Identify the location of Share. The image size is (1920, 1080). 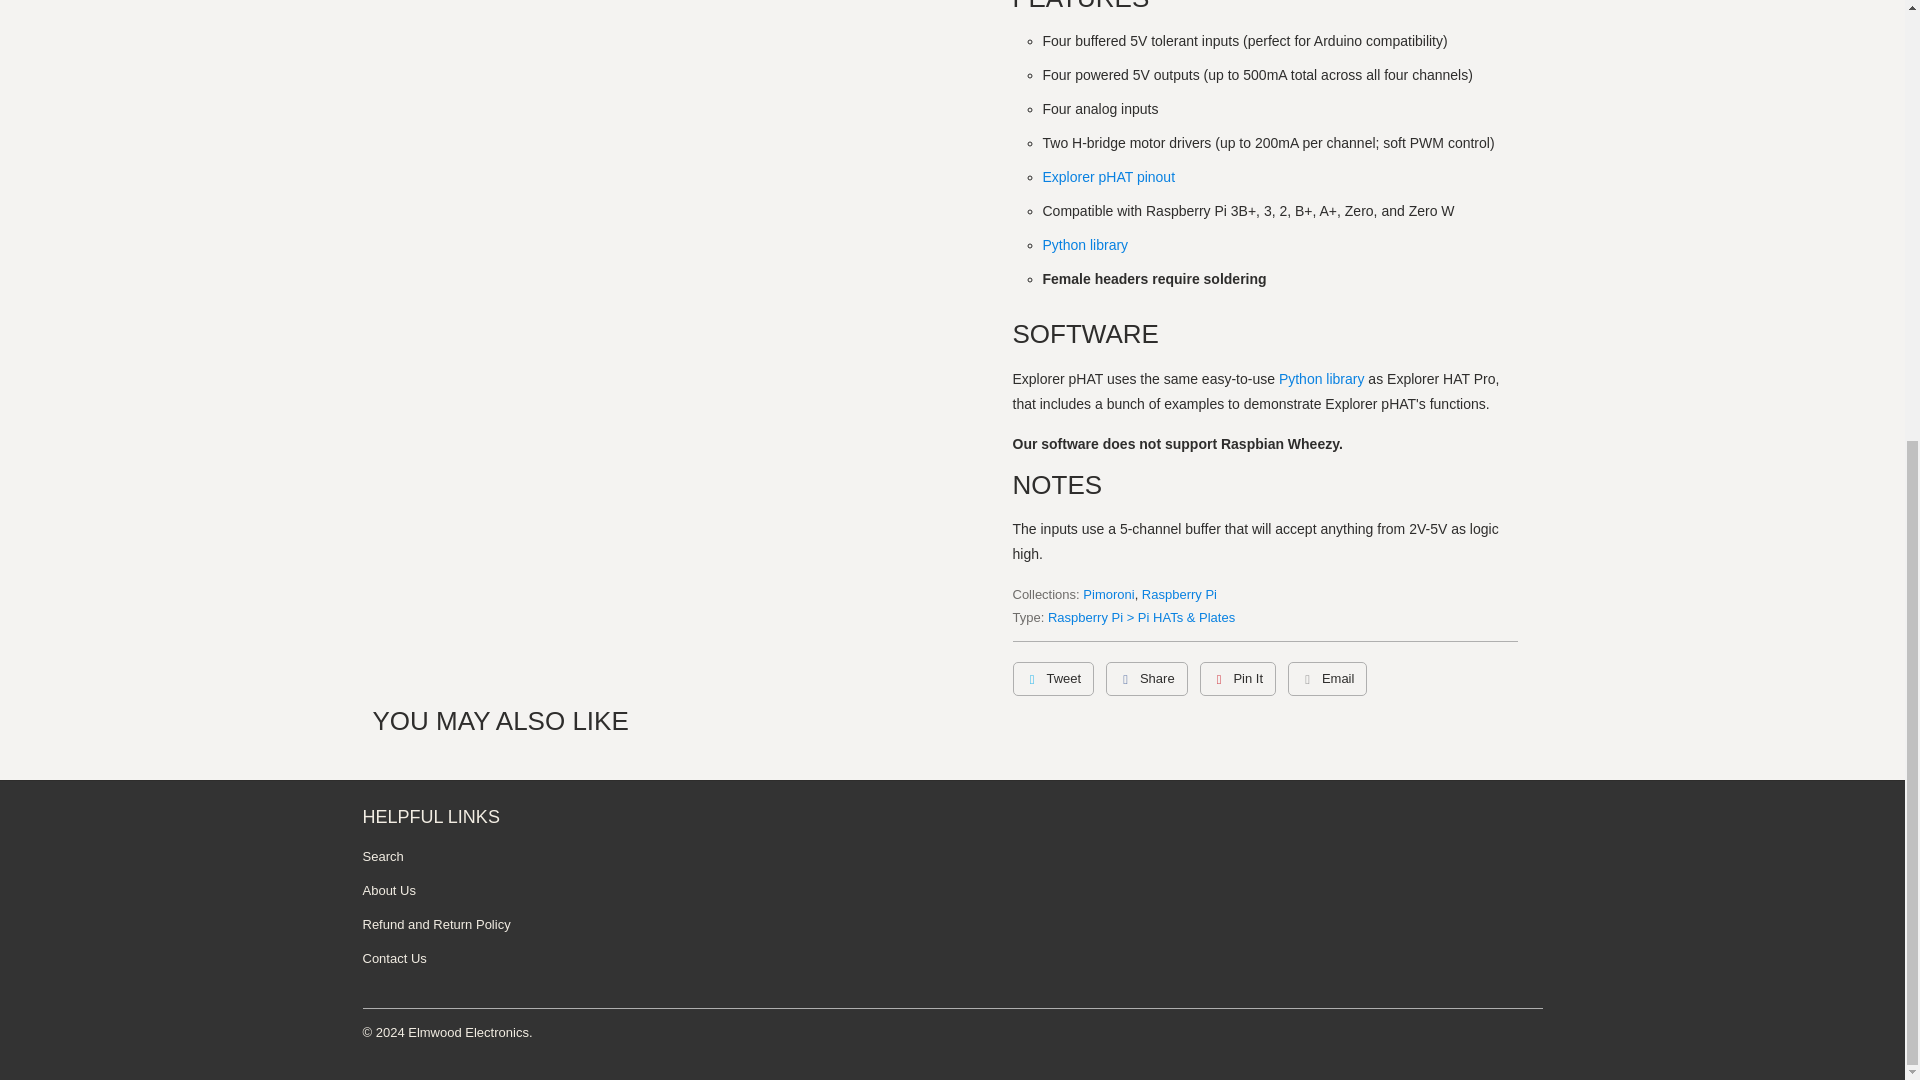
(1146, 678).